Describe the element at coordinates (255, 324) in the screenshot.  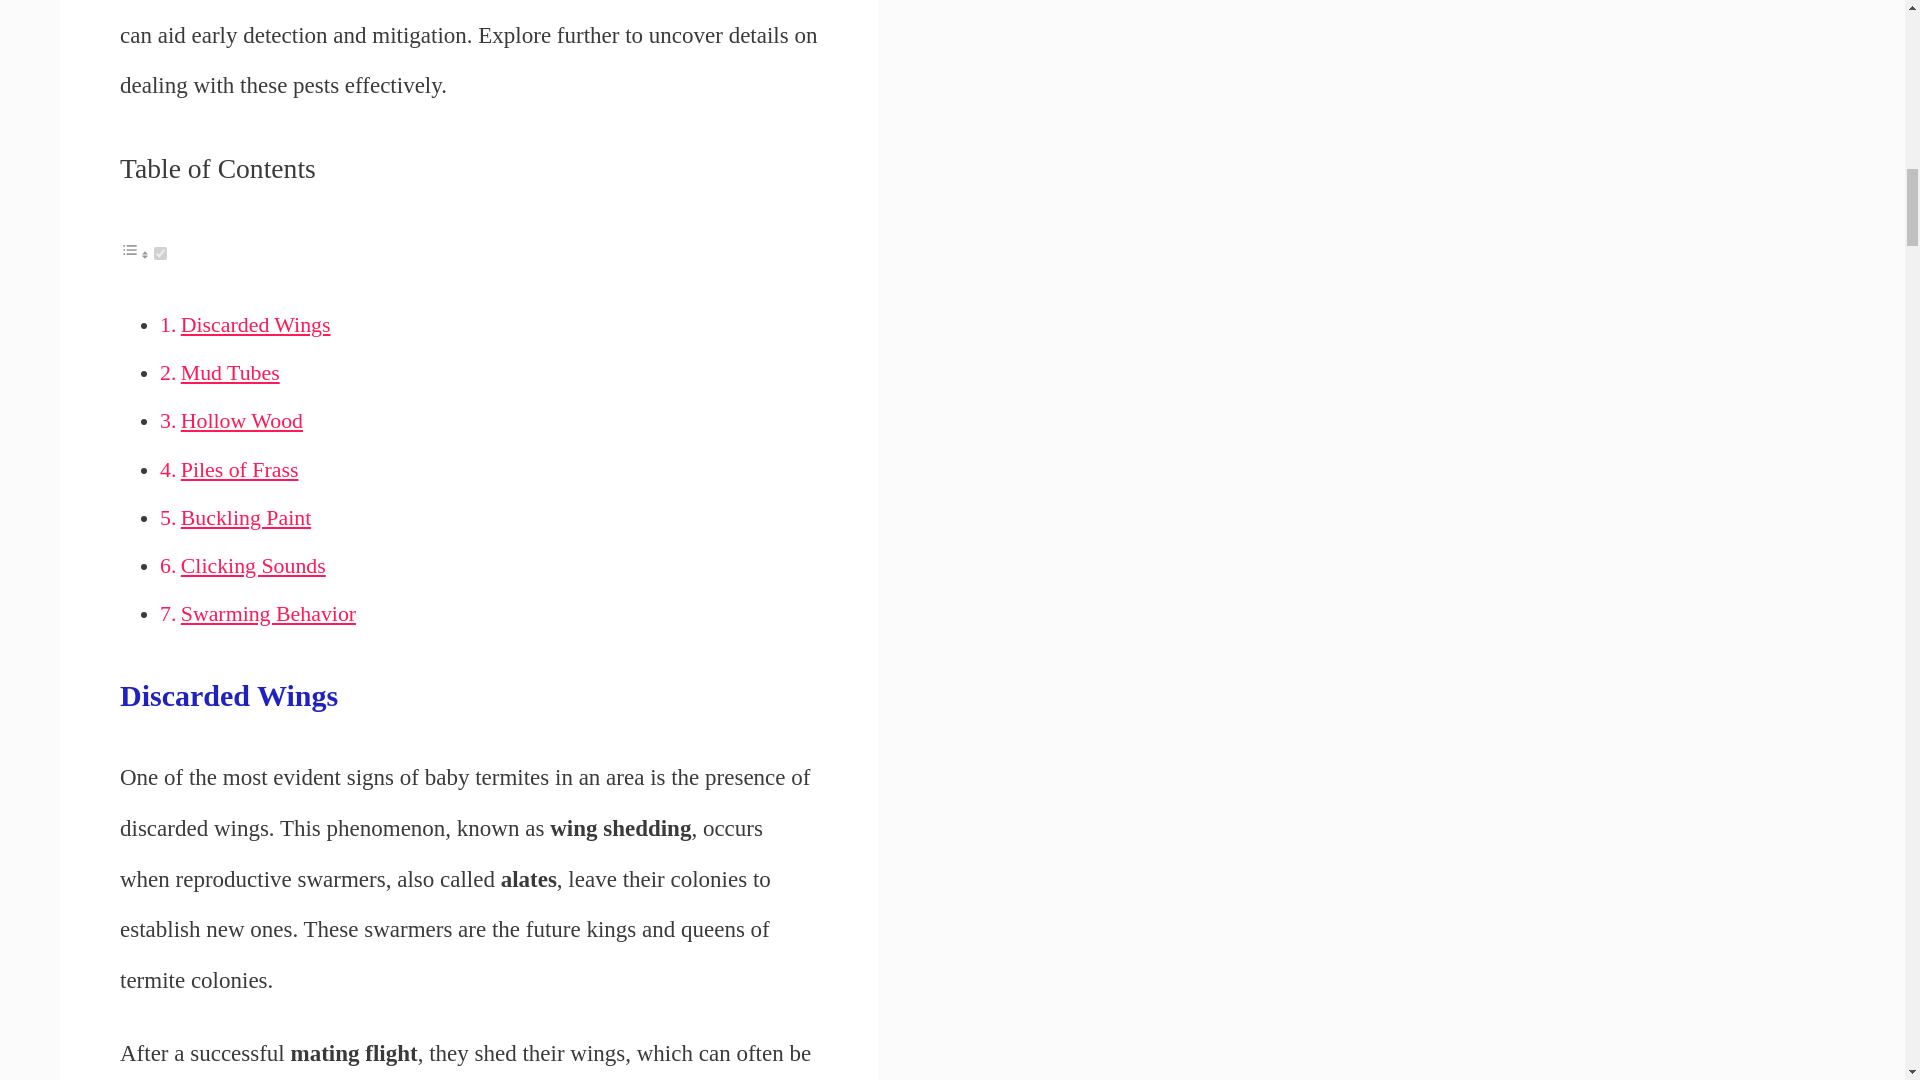
I see `Discarded Wings` at that location.